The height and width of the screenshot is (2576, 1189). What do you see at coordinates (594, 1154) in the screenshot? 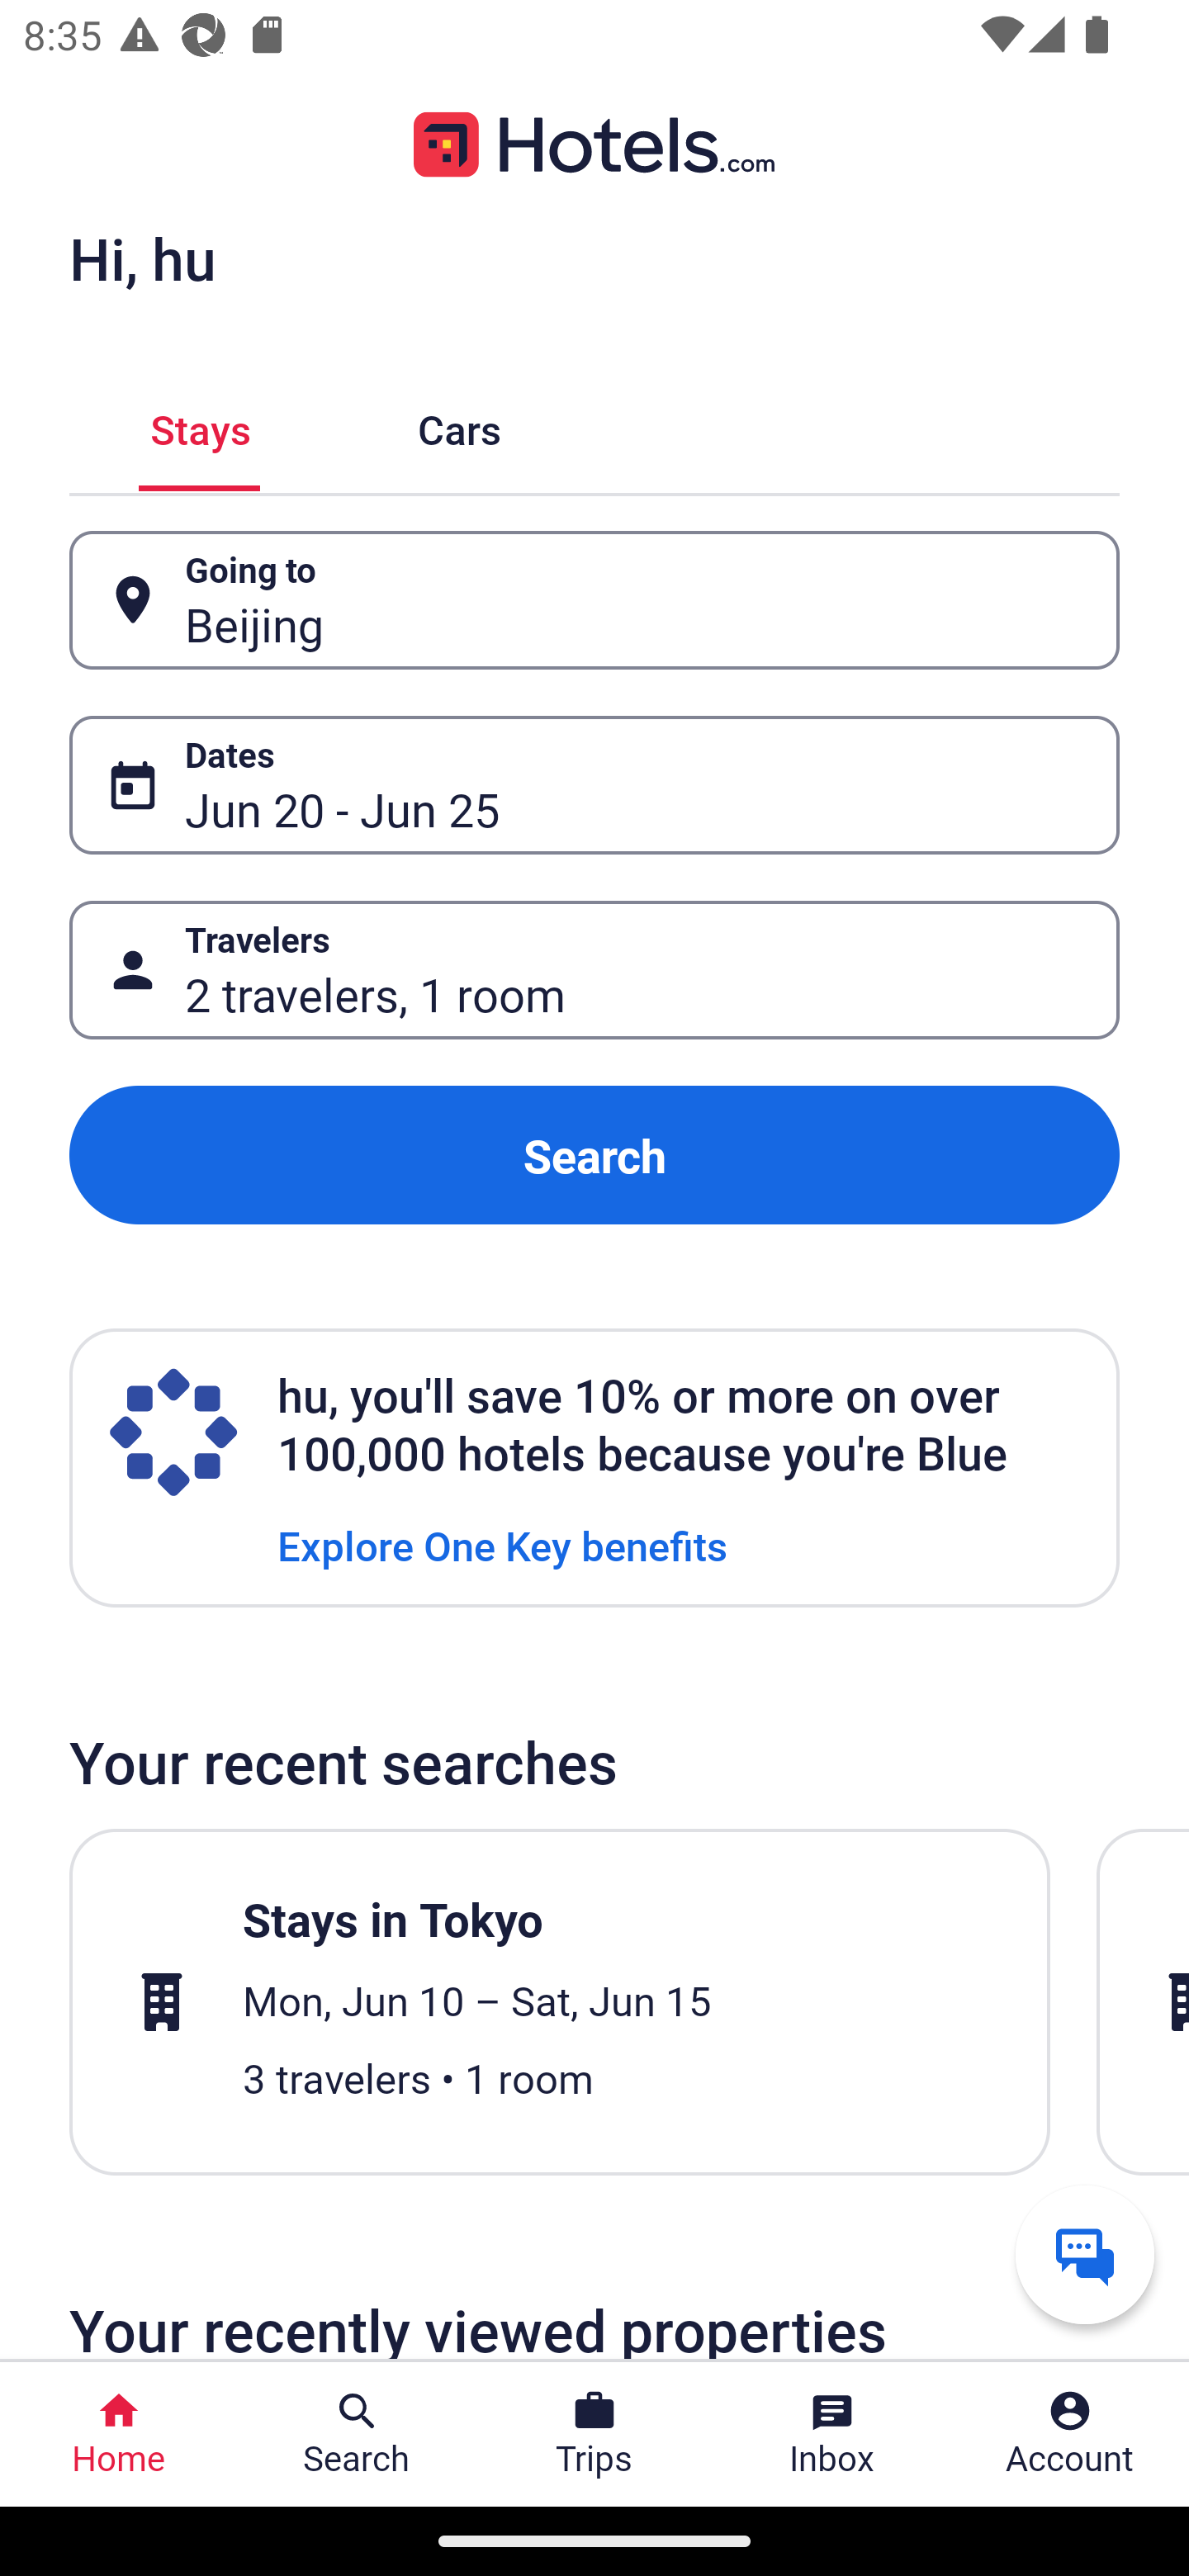
I see `Search` at bounding box center [594, 1154].